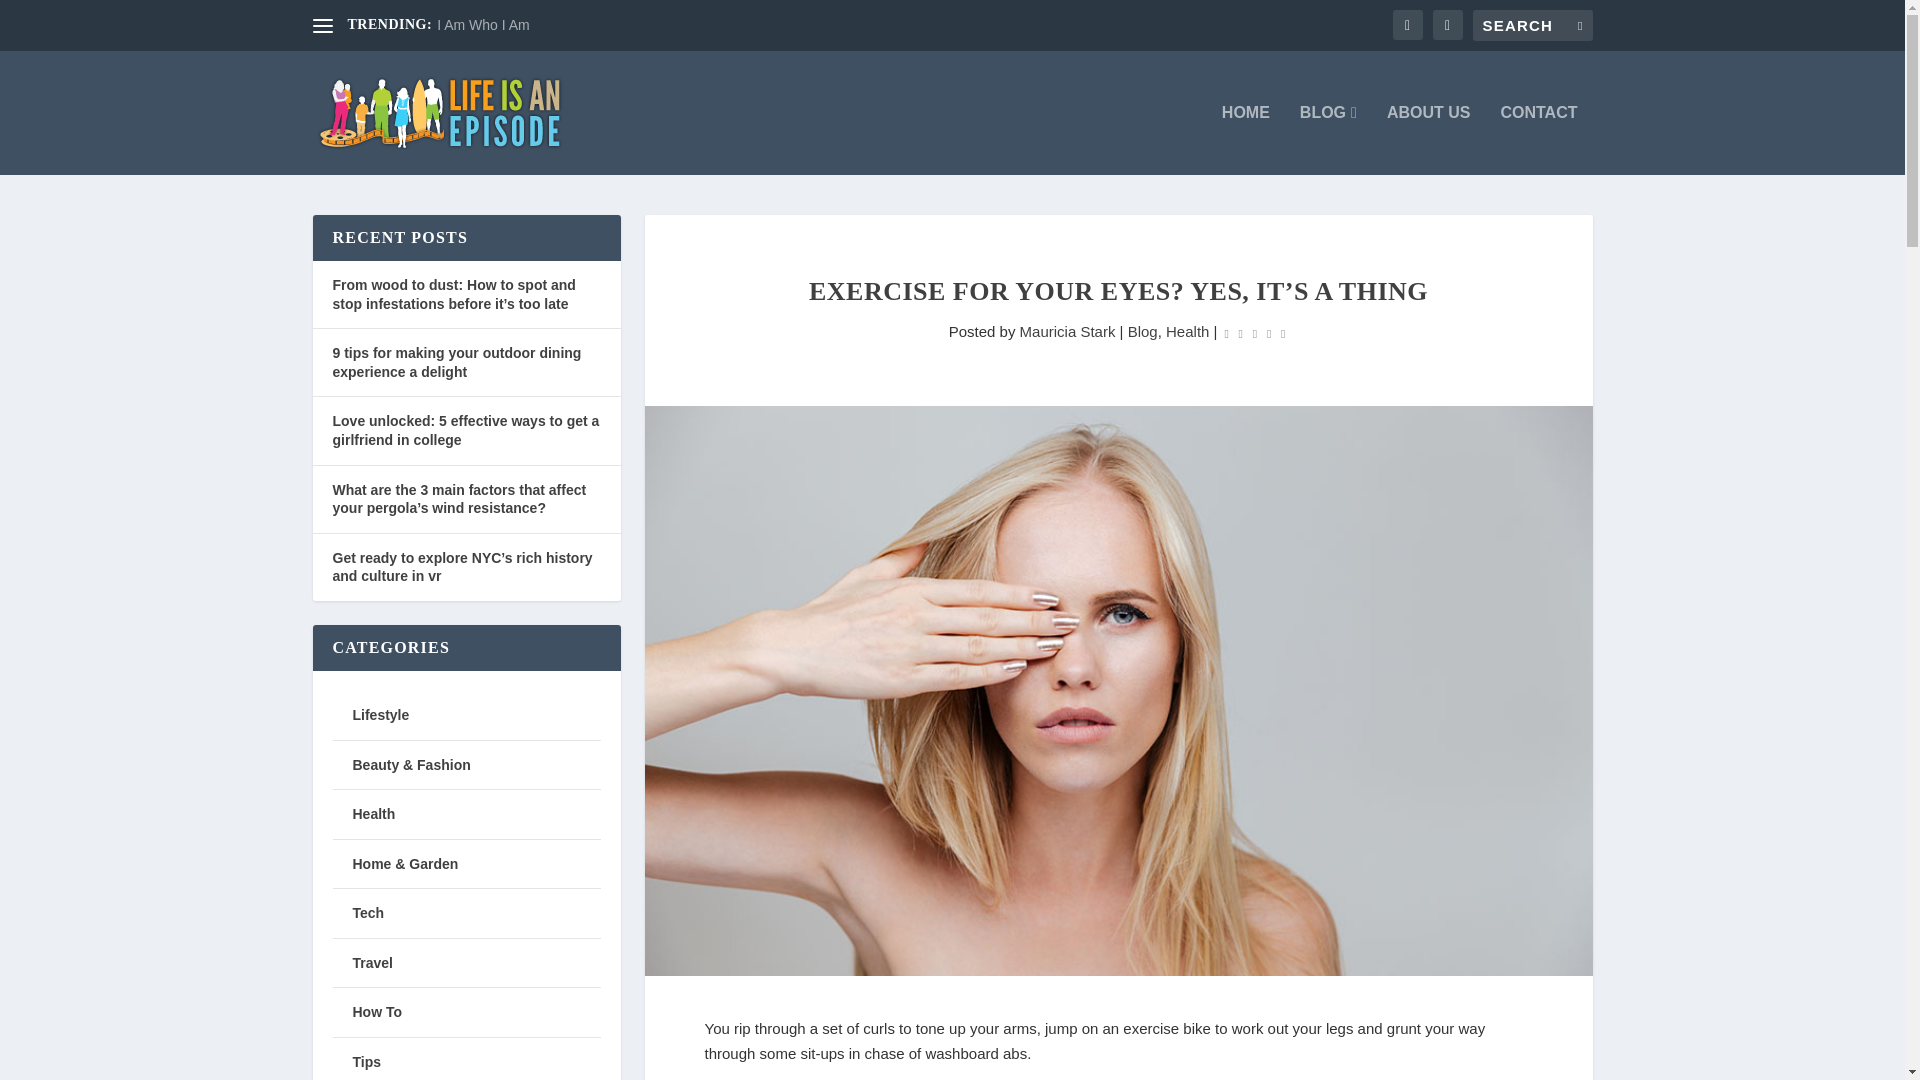  I want to click on Rating: 5.00, so click(1254, 332).